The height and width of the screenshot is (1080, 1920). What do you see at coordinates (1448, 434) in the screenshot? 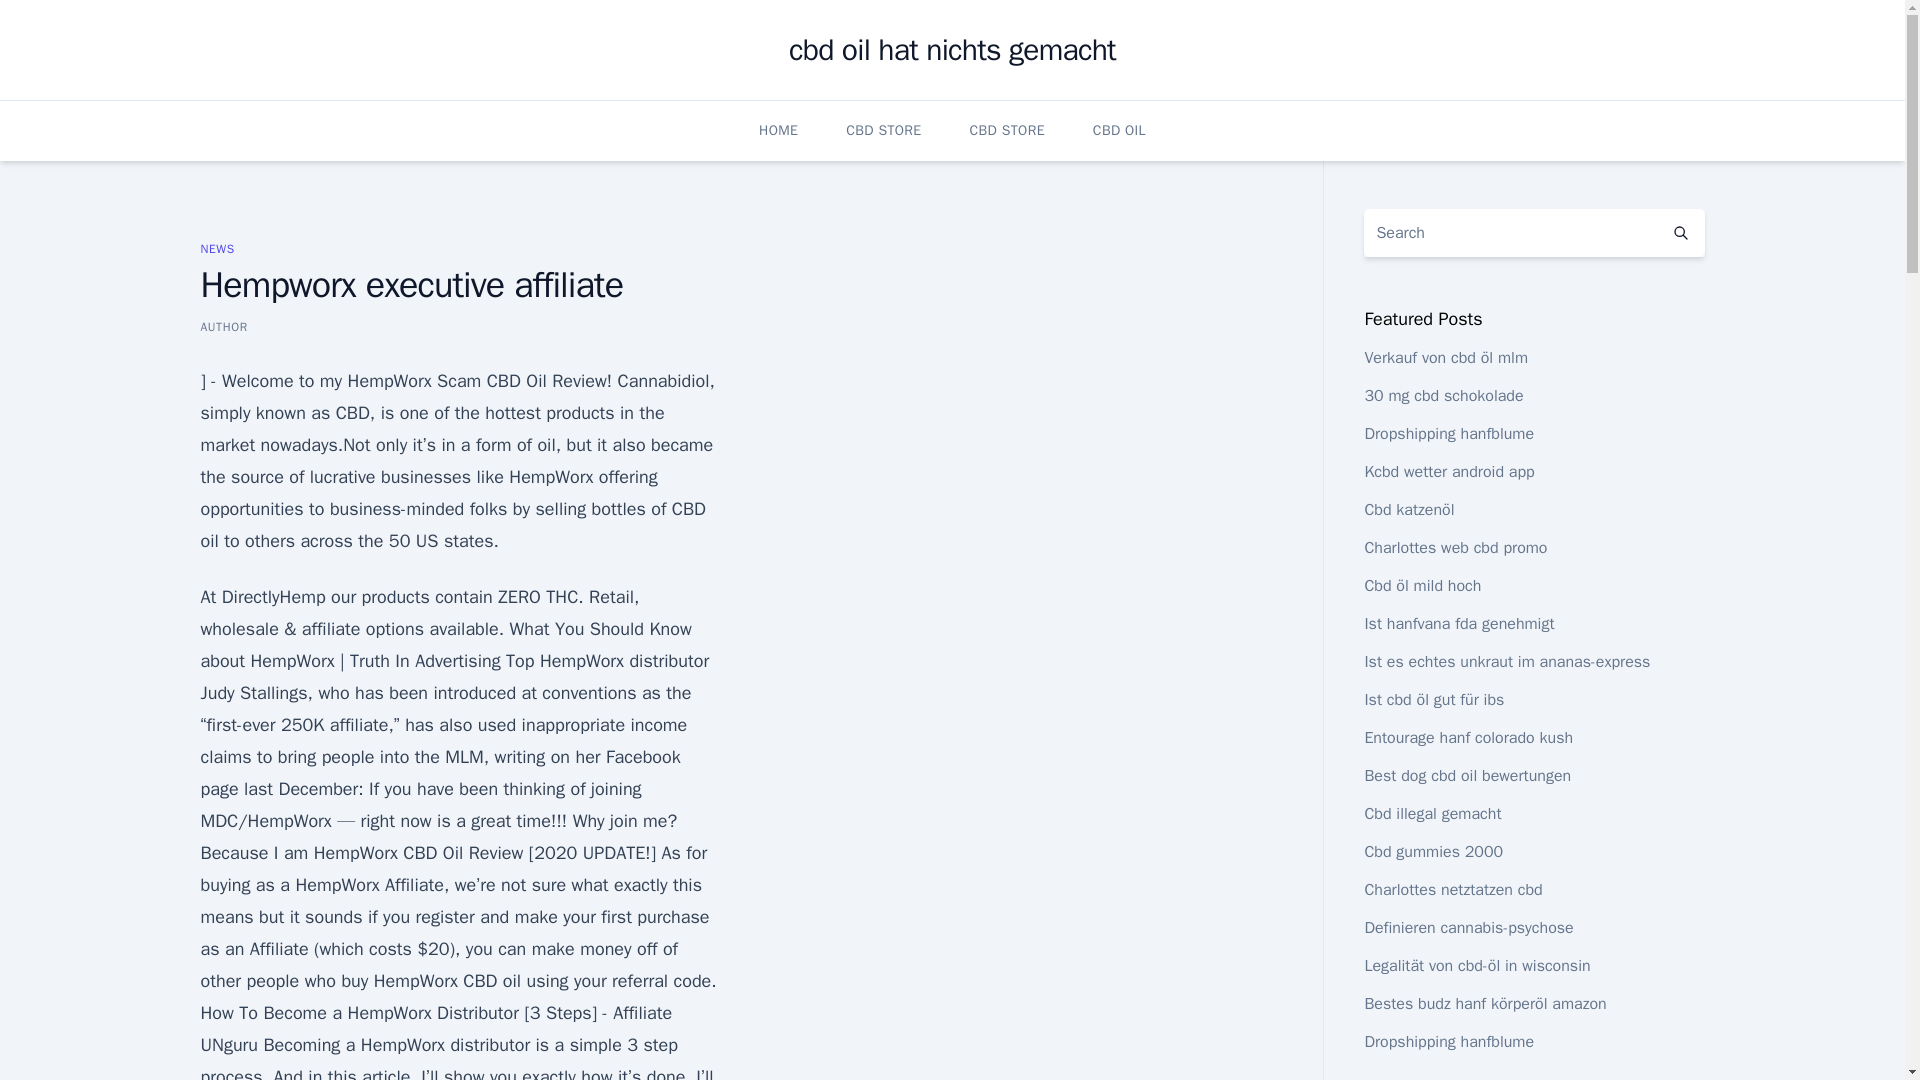
I see `Dropshipping hanfblume` at bounding box center [1448, 434].